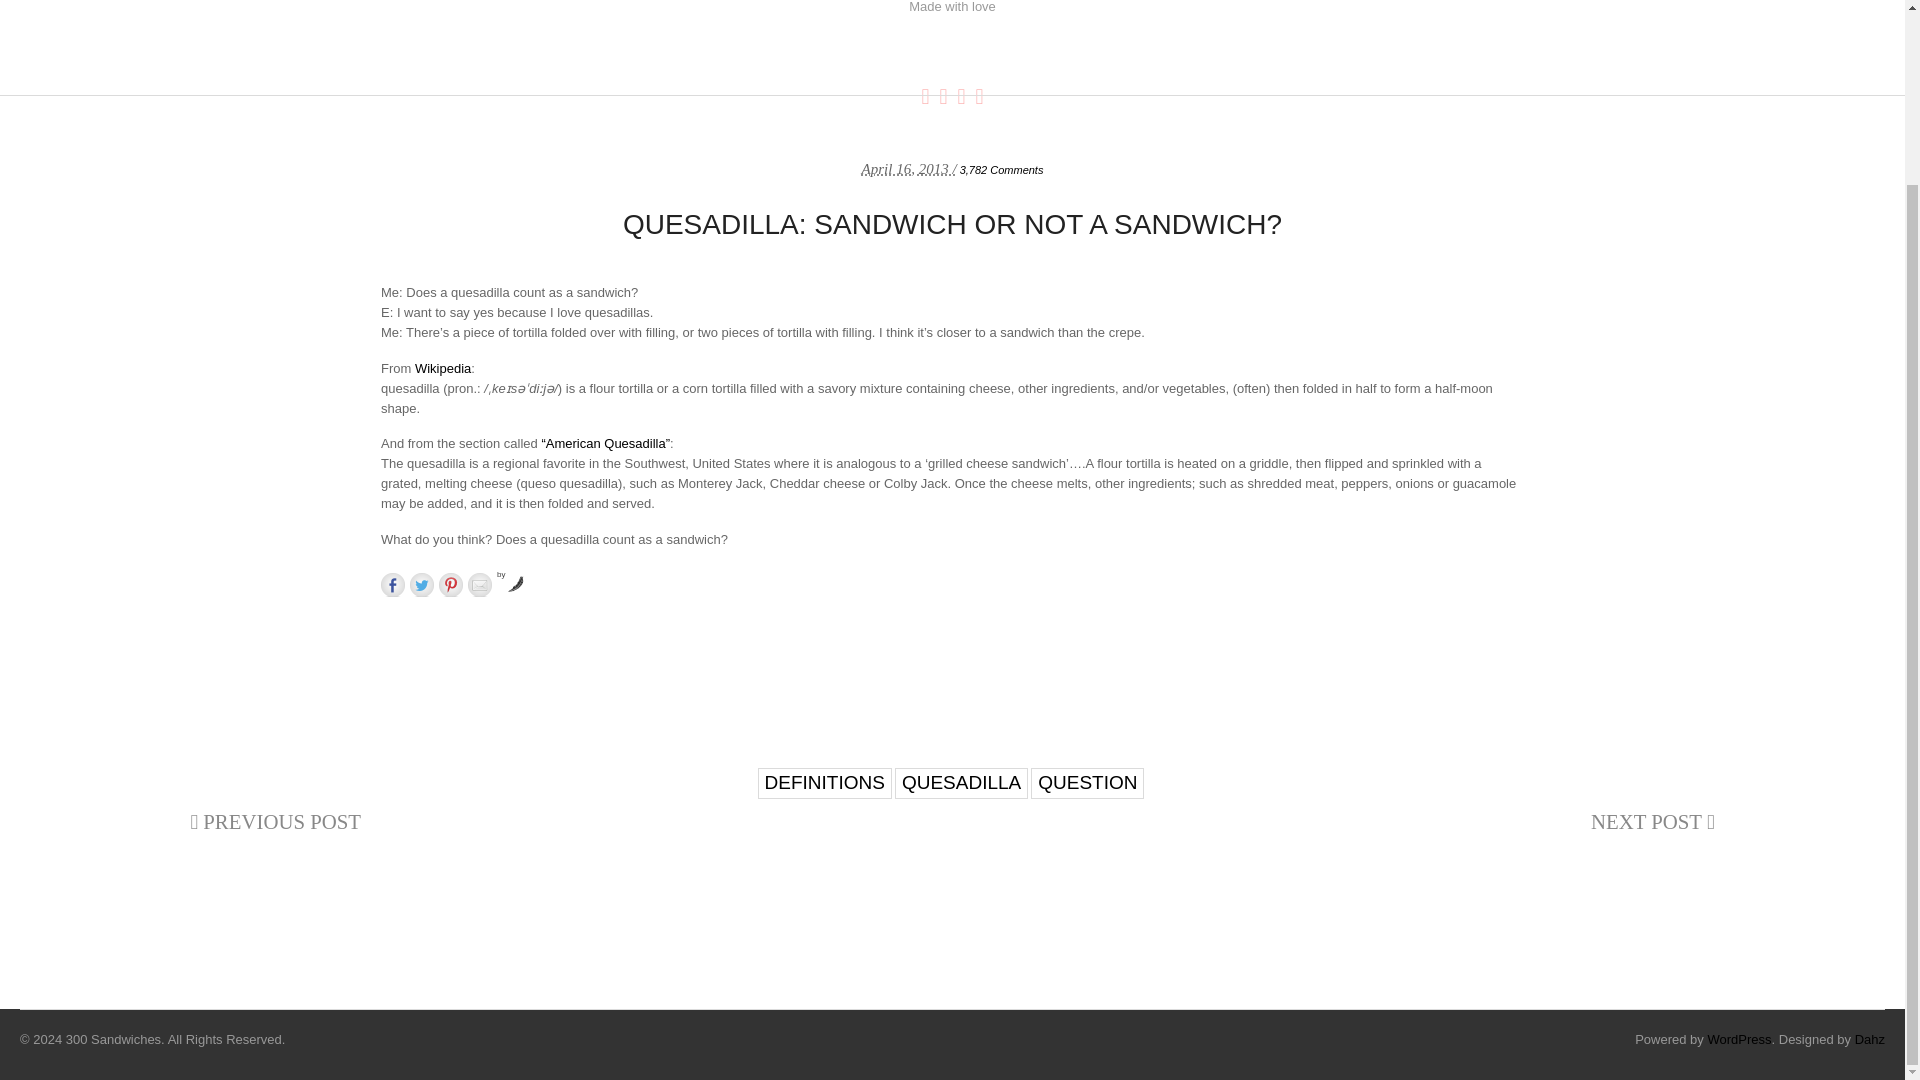 The height and width of the screenshot is (1080, 1920). Describe the element at coordinates (510, 574) in the screenshot. I see `by` at that location.